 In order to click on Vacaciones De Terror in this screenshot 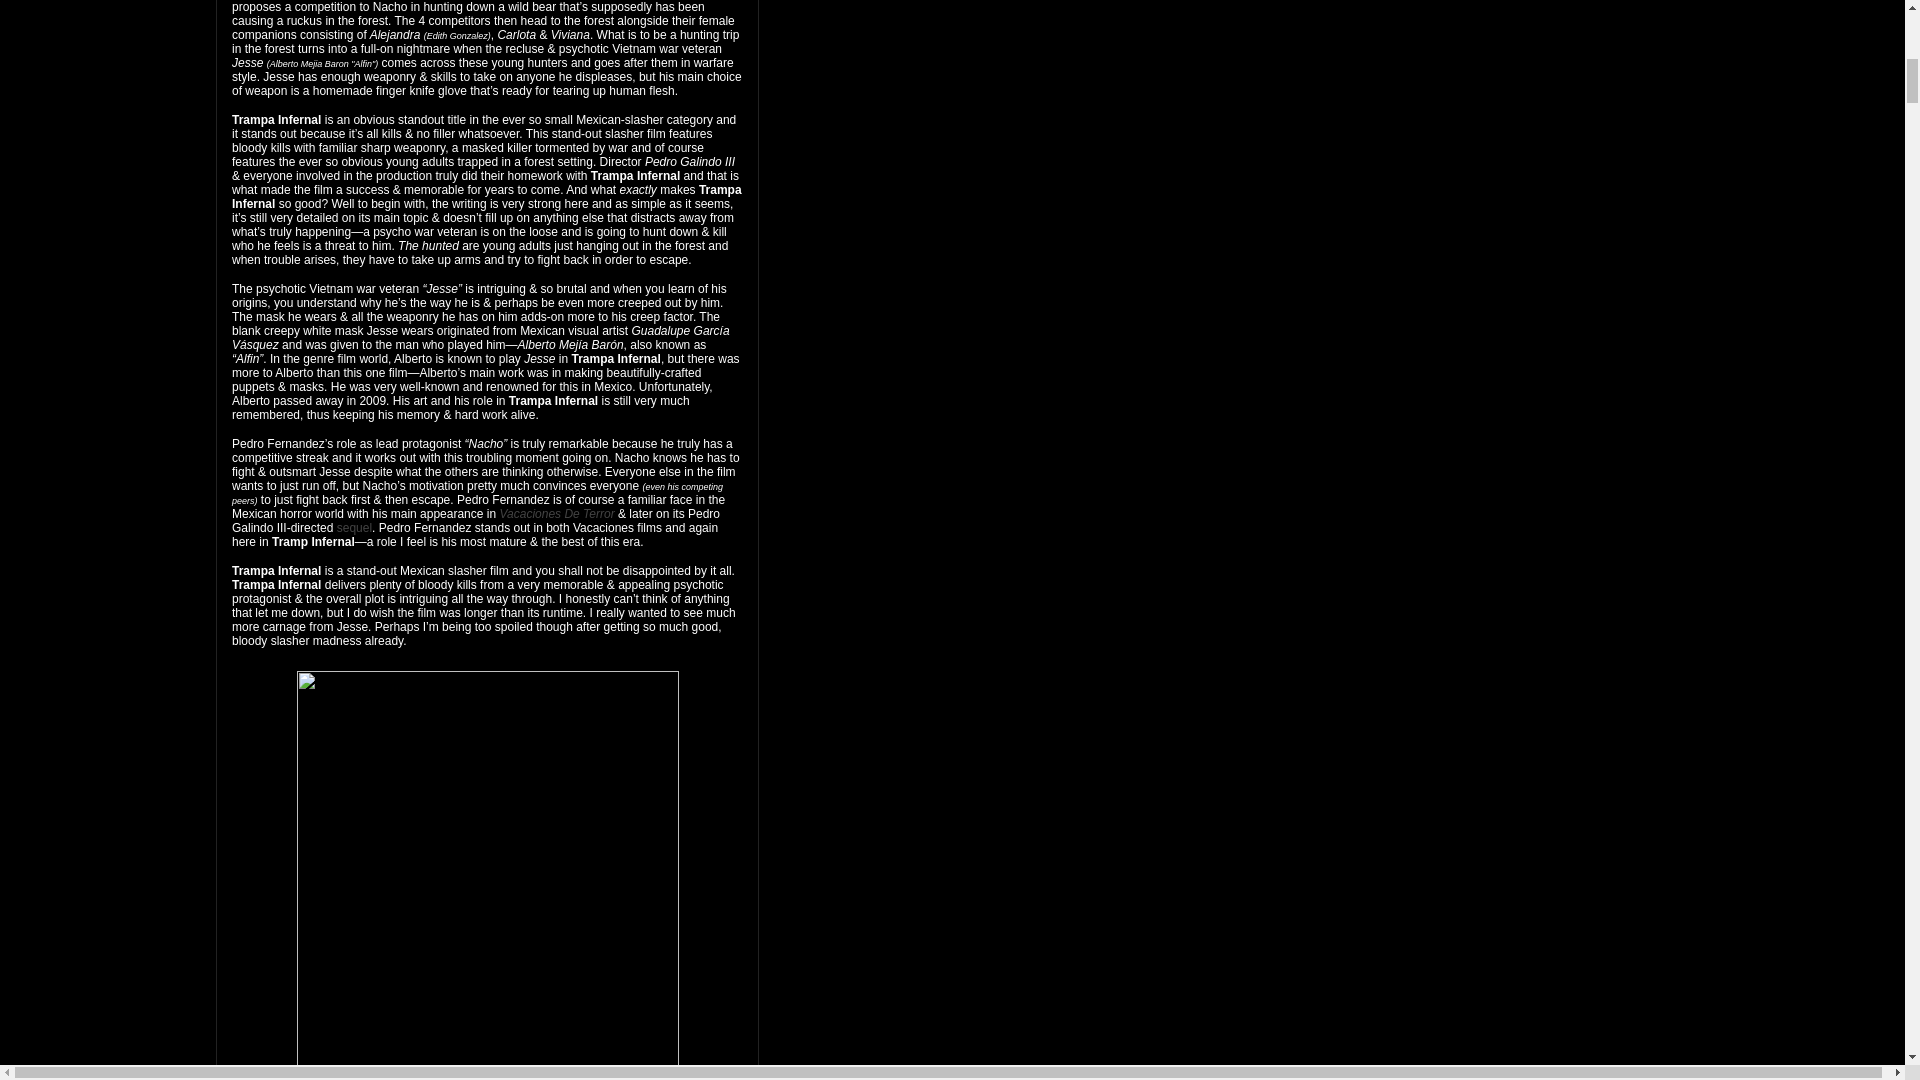, I will do `click(556, 513)`.